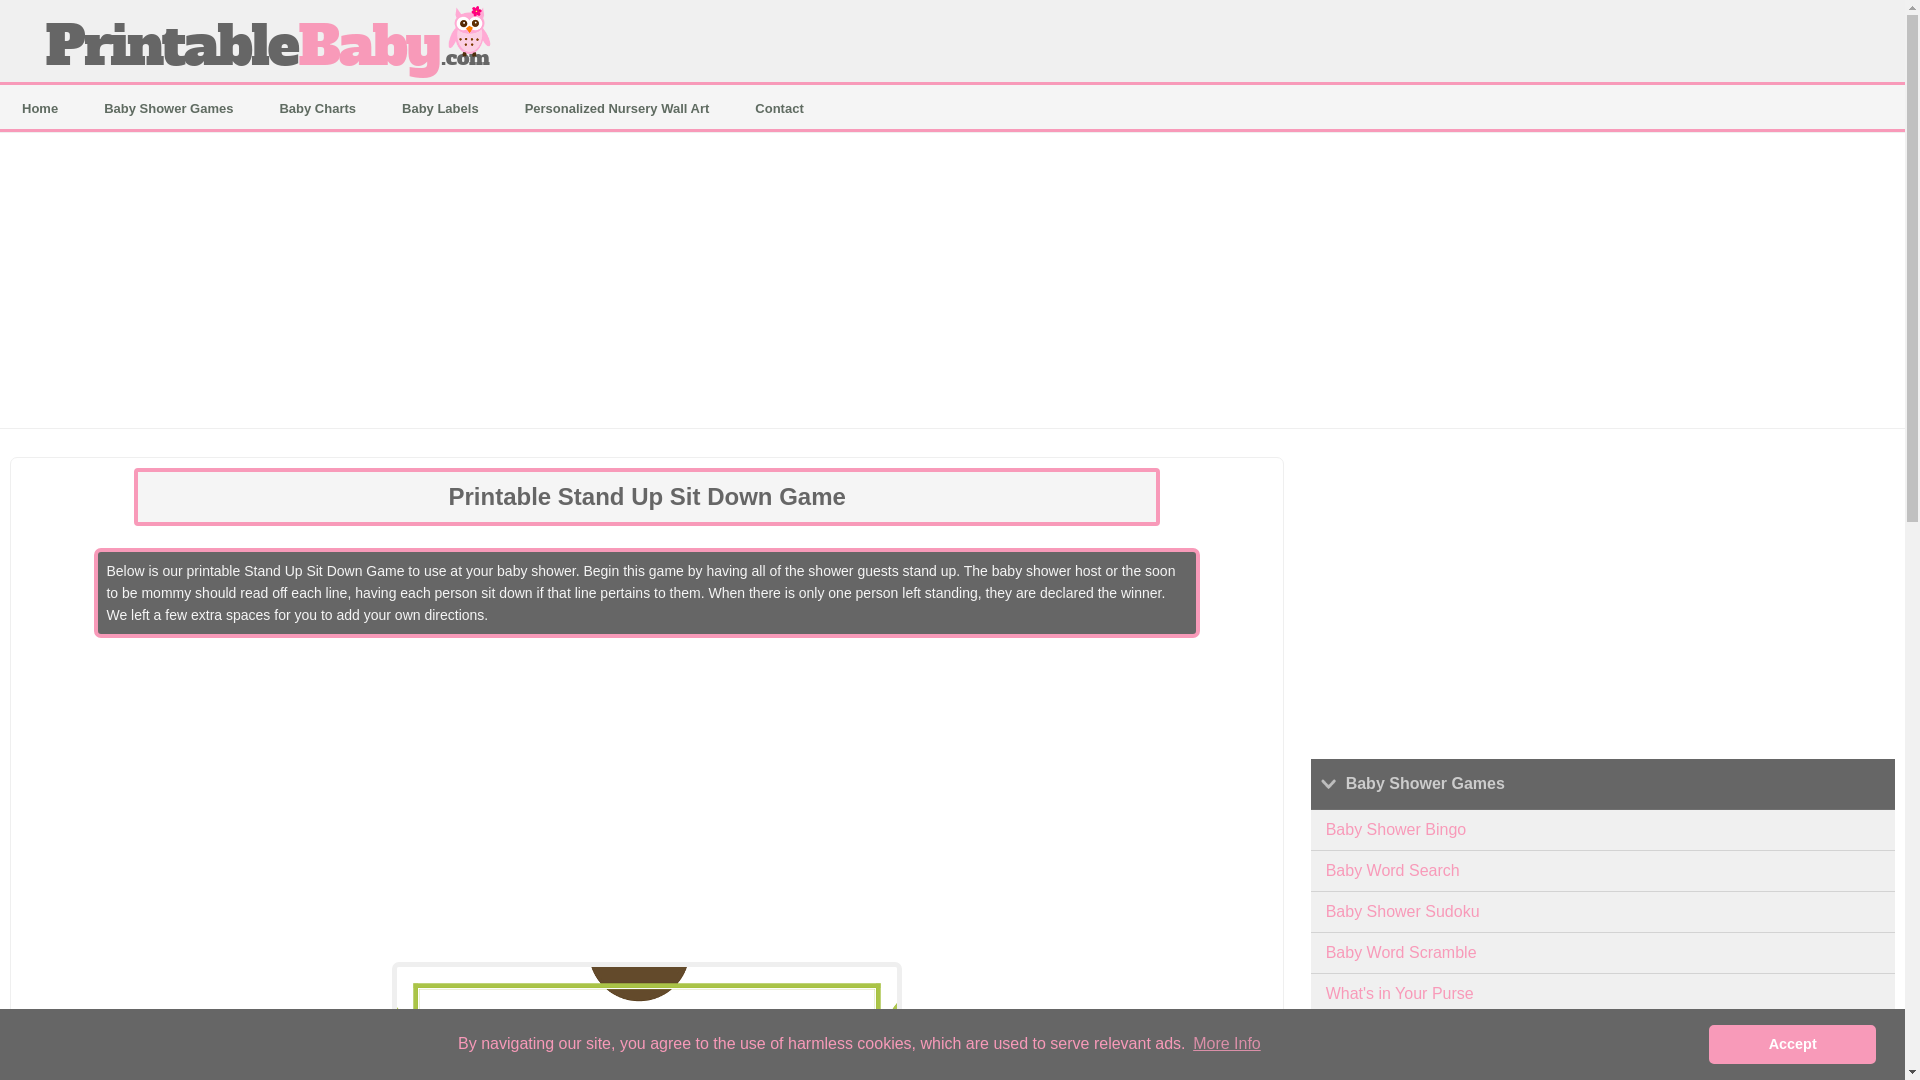 Image resolution: width=1920 pixels, height=1080 pixels. What do you see at coordinates (617, 108) in the screenshot?
I see `Personalized Nursery Wall Art` at bounding box center [617, 108].